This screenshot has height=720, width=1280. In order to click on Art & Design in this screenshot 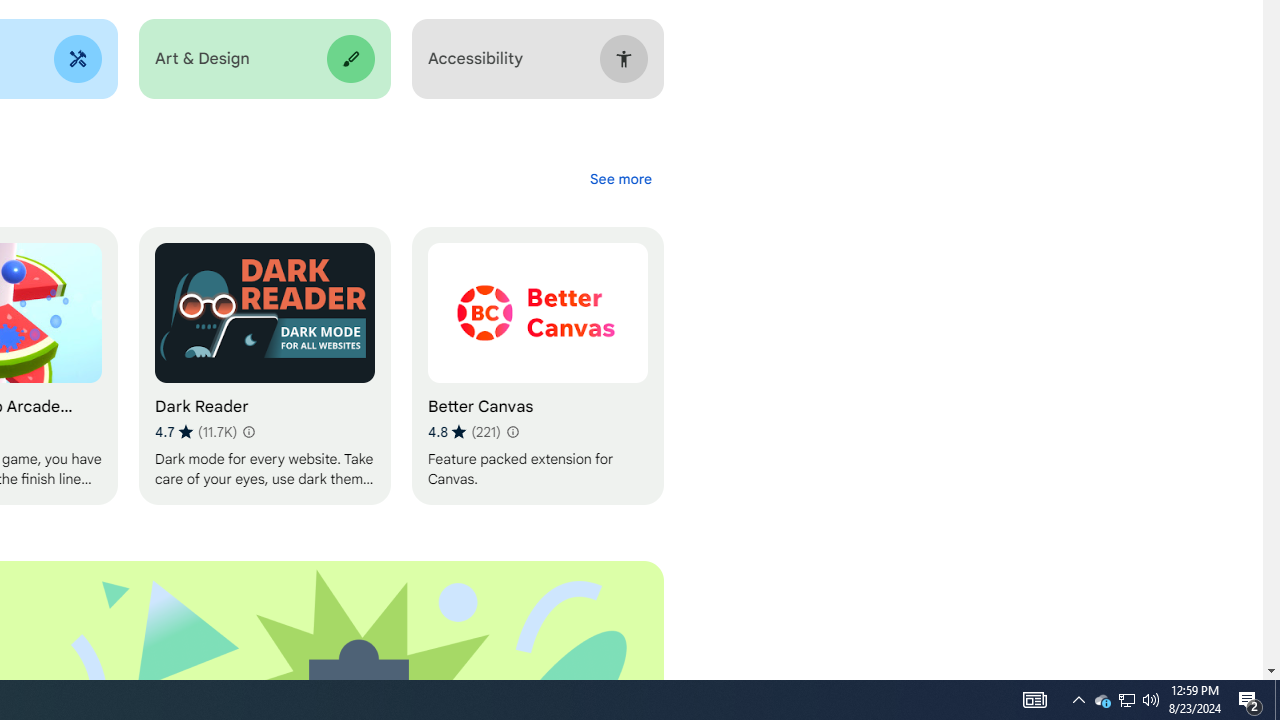, I will do `click(264, 59)`.